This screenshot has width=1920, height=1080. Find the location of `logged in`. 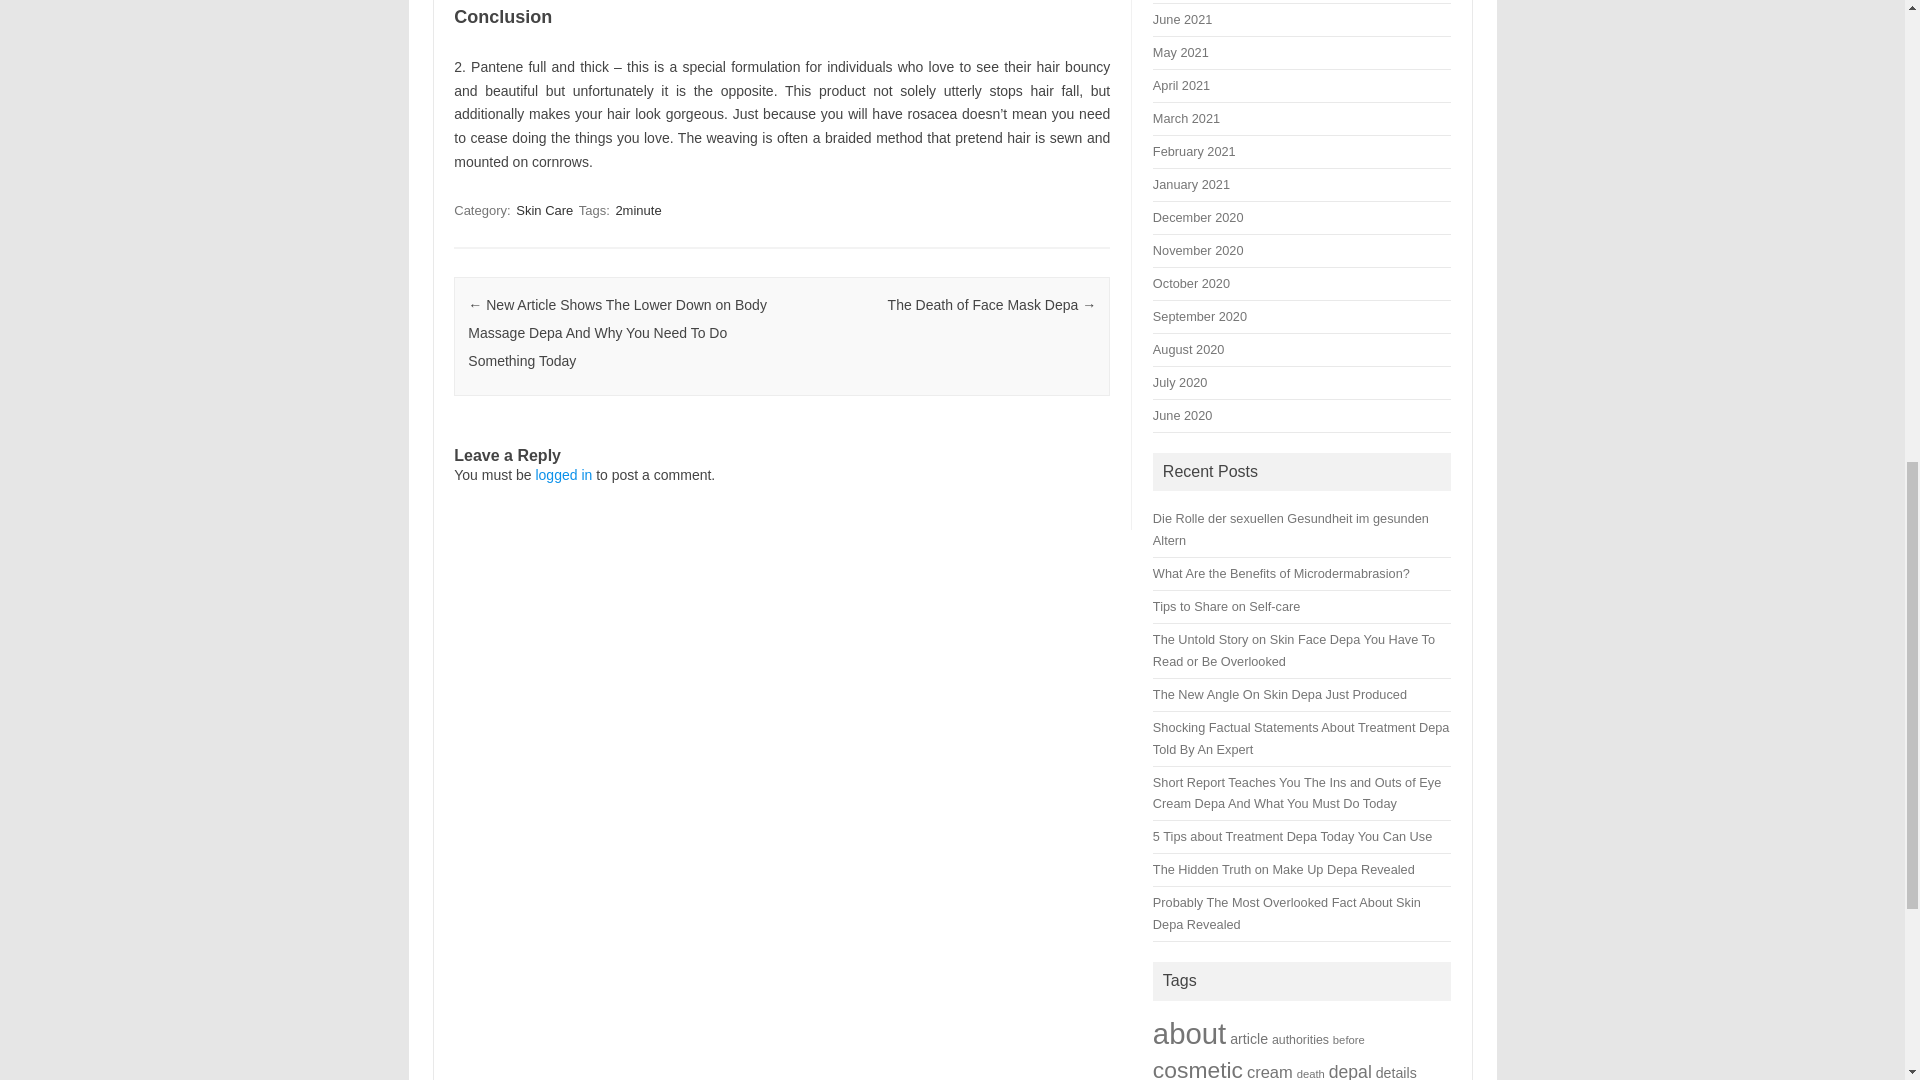

logged in is located at coordinates (563, 474).